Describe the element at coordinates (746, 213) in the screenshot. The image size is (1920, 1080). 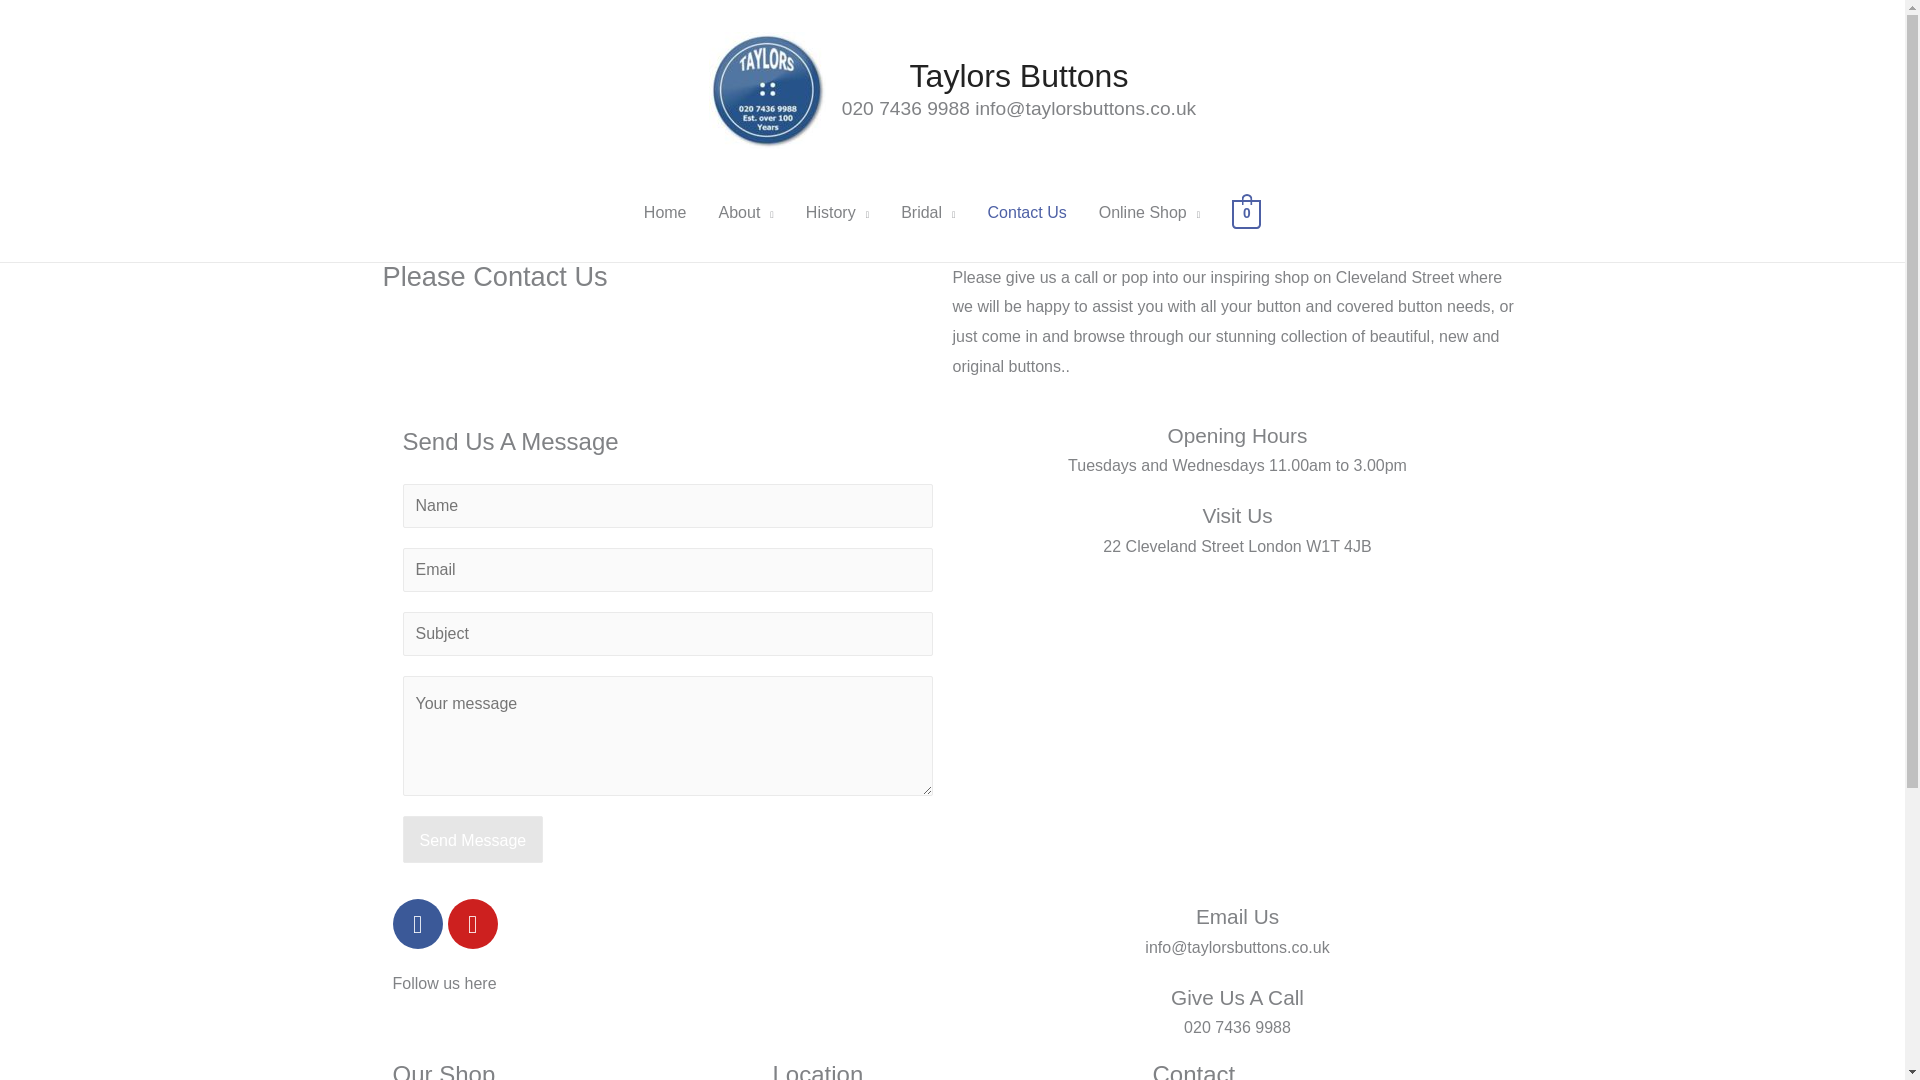
I see `About` at that location.